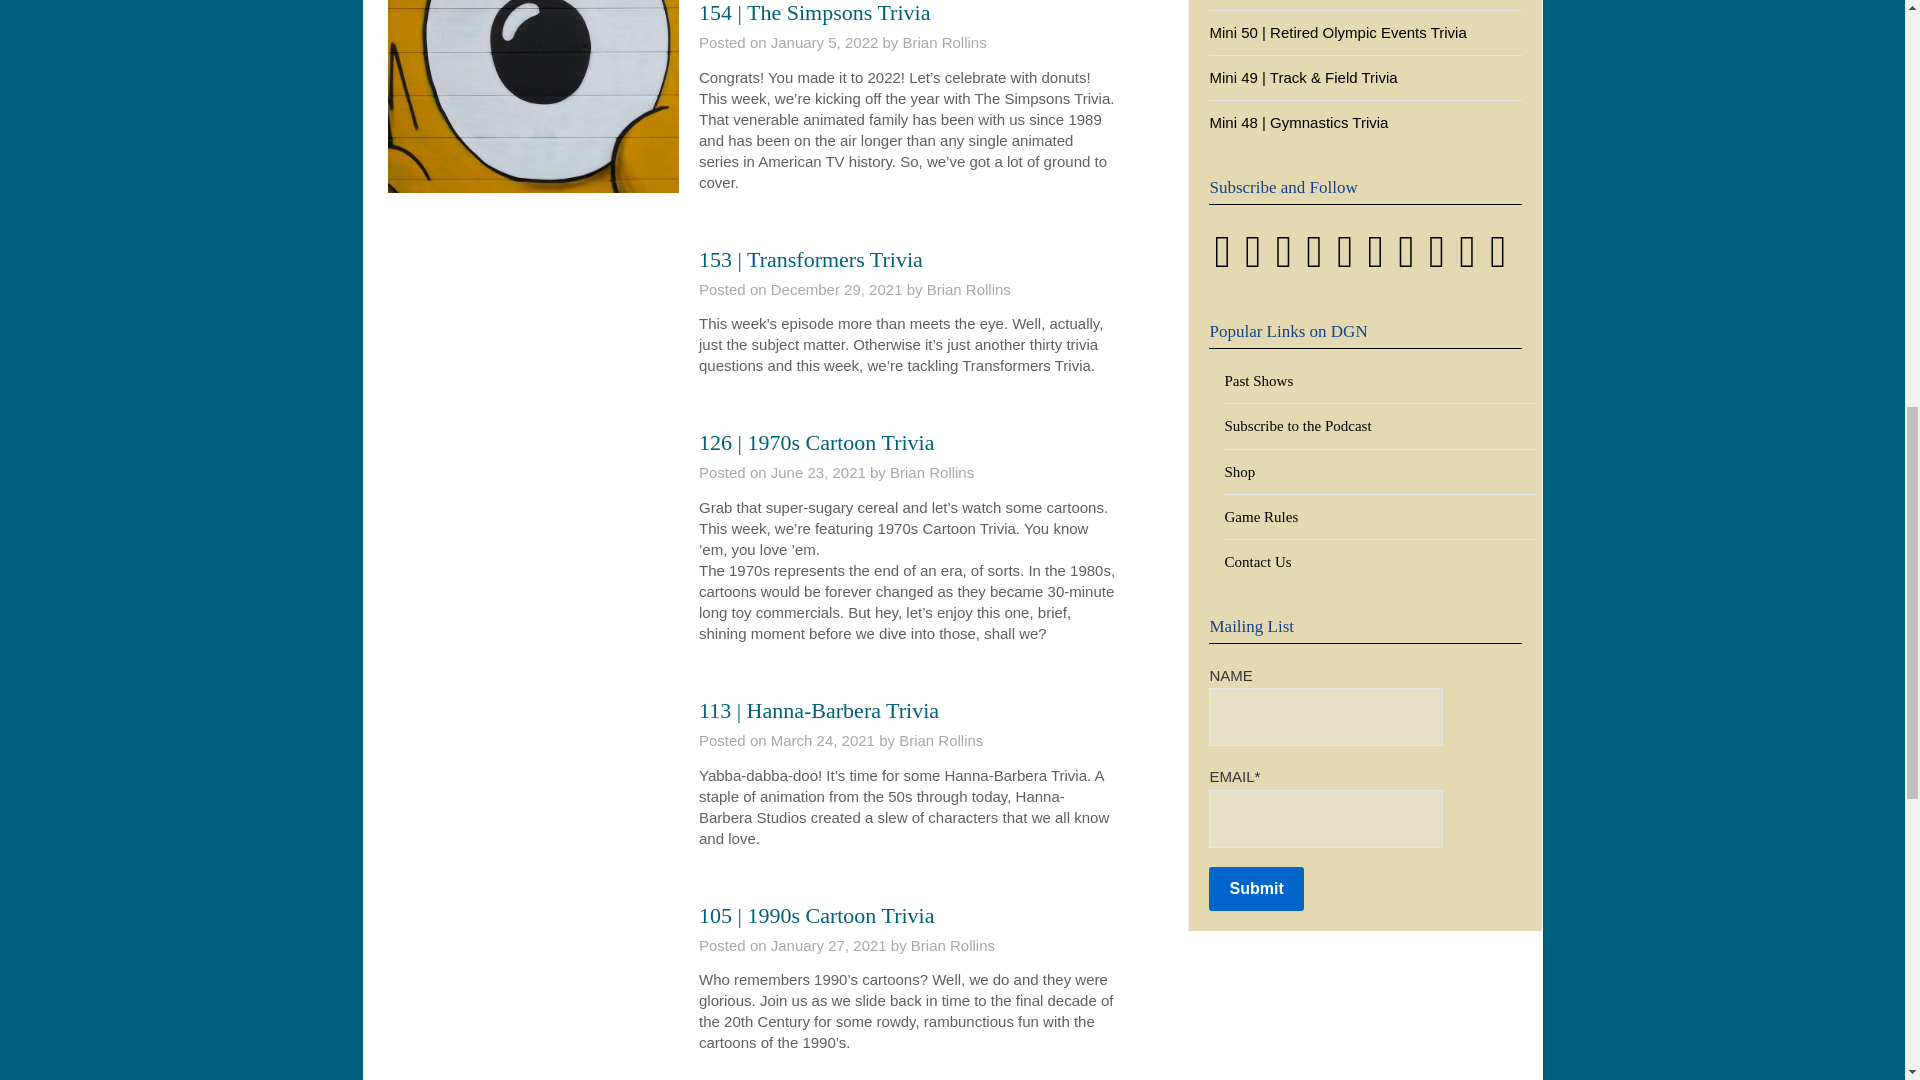  I want to click on Subscribe to the email list., so click(1466, 261).